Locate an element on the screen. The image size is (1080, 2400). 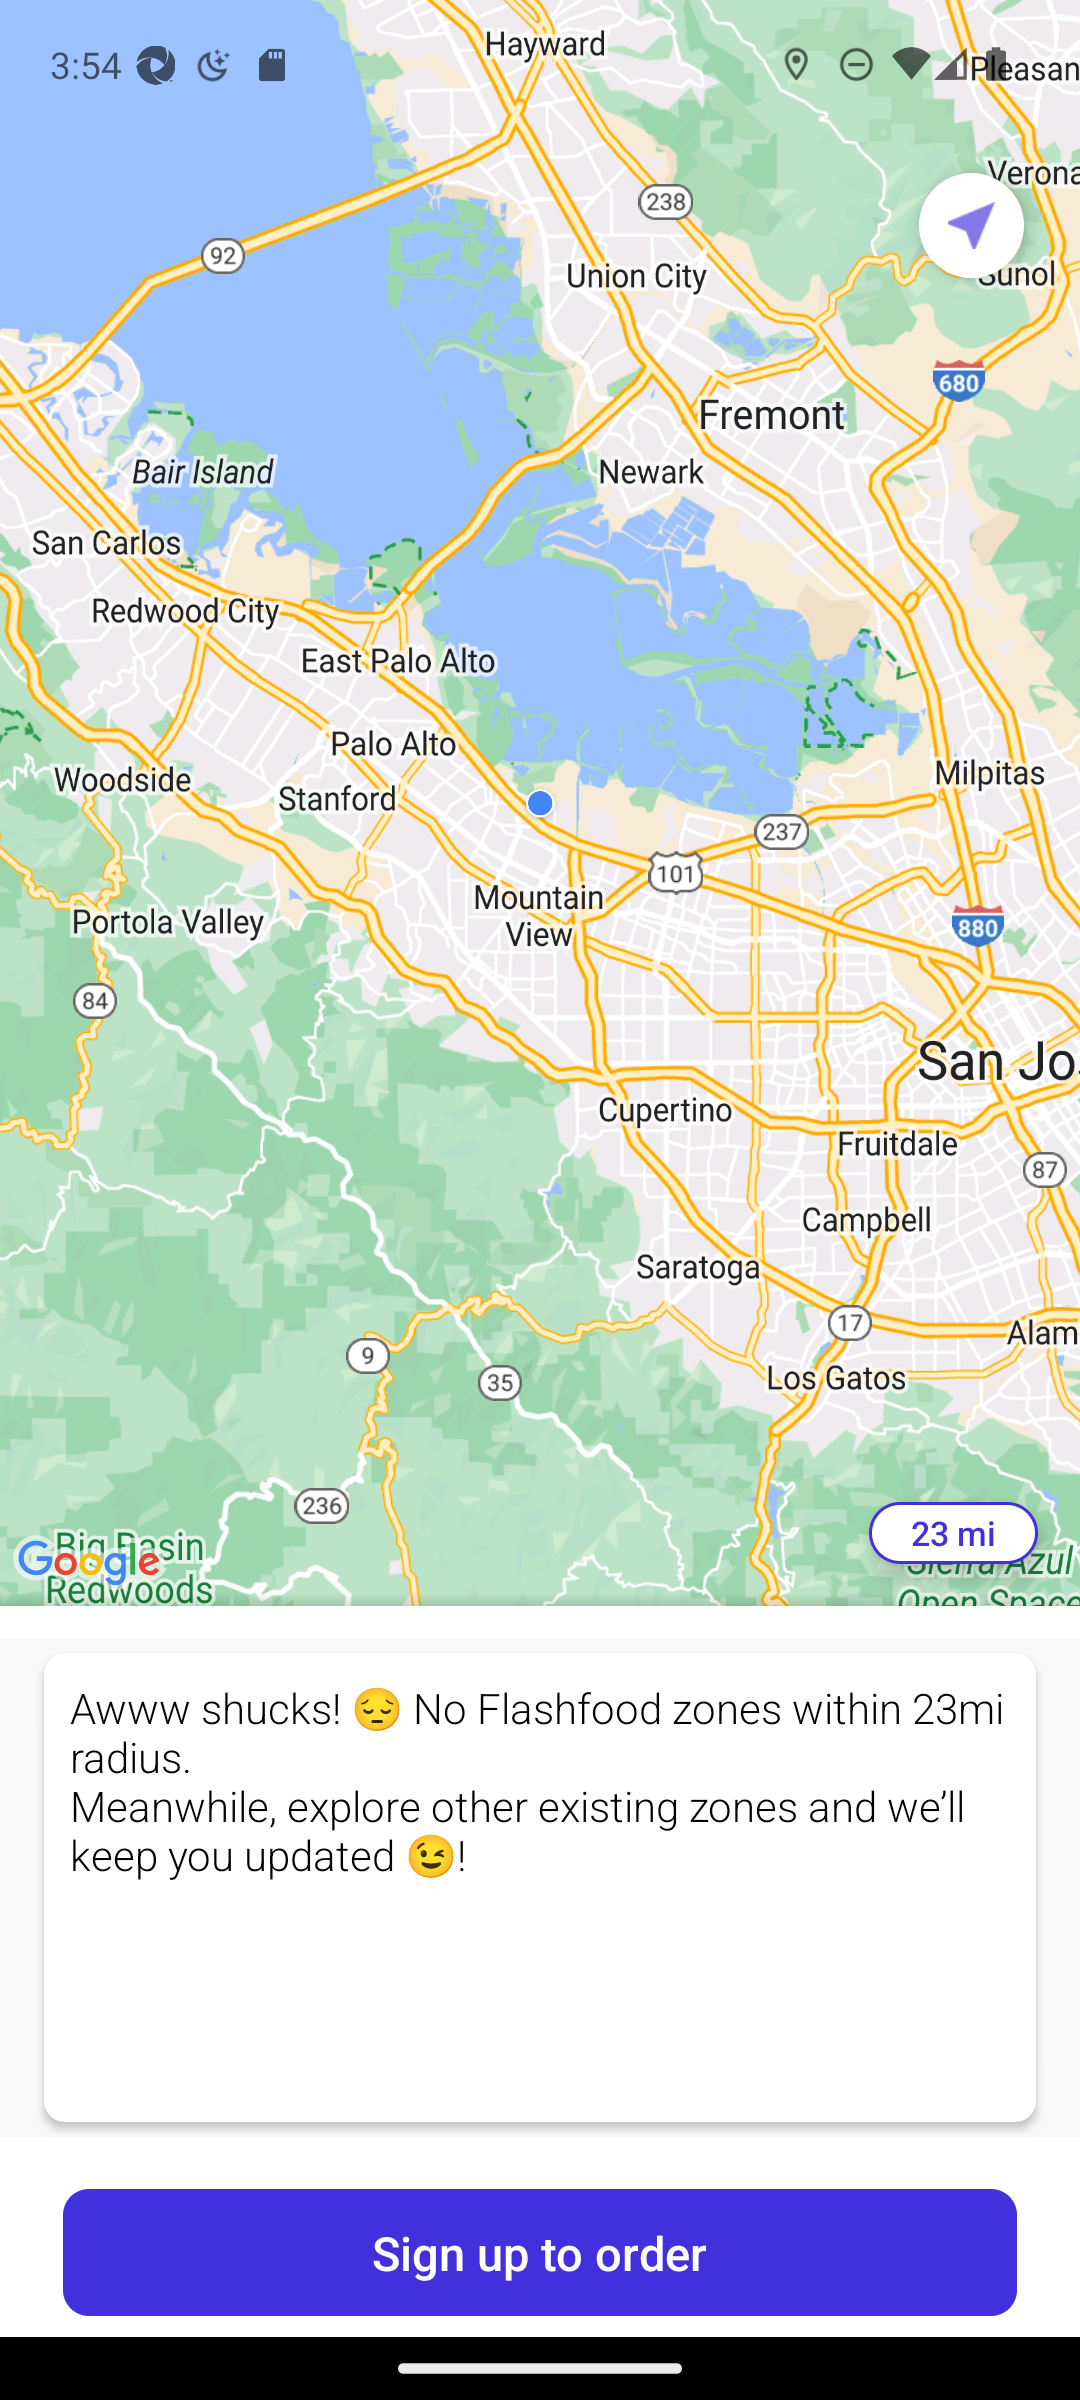
23 mi is located at coordinates (953, 1533).